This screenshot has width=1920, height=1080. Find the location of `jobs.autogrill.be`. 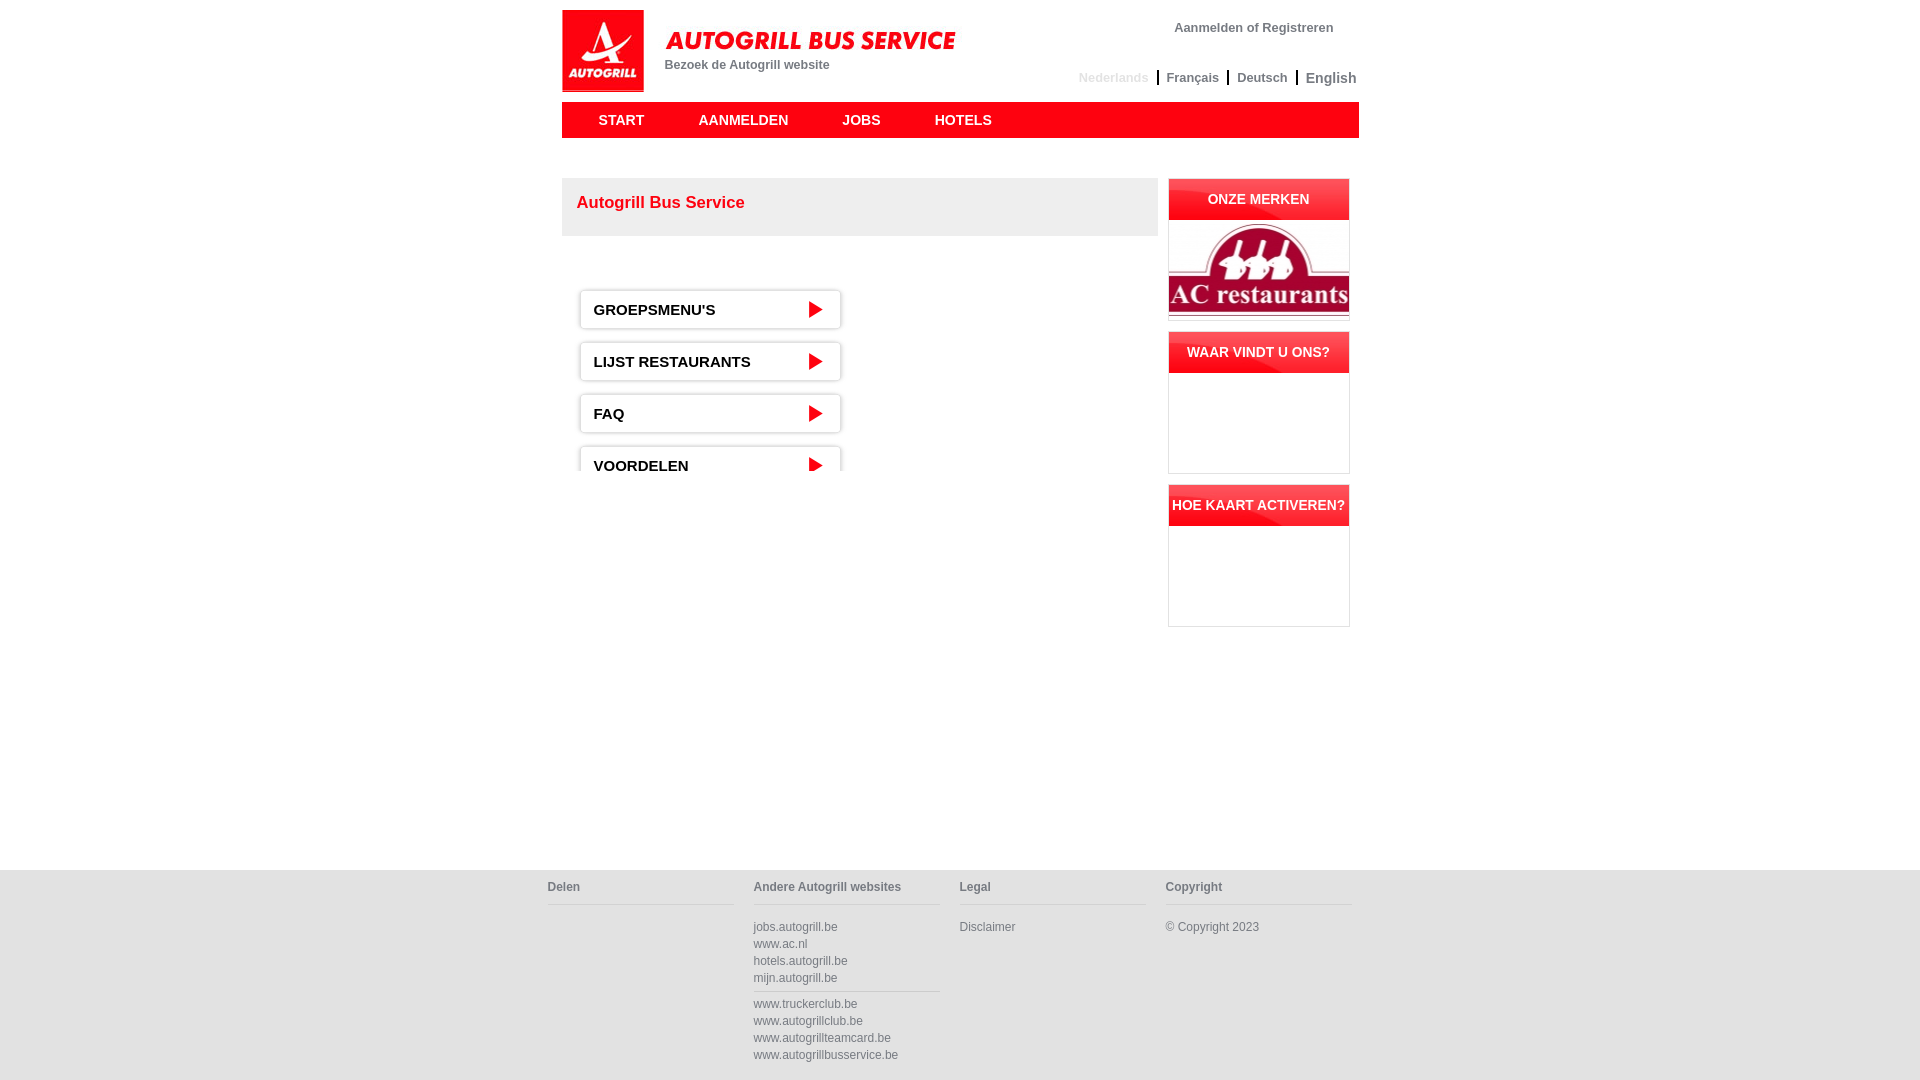

jobs.autogrill.be is located at coordinates (796, 927).